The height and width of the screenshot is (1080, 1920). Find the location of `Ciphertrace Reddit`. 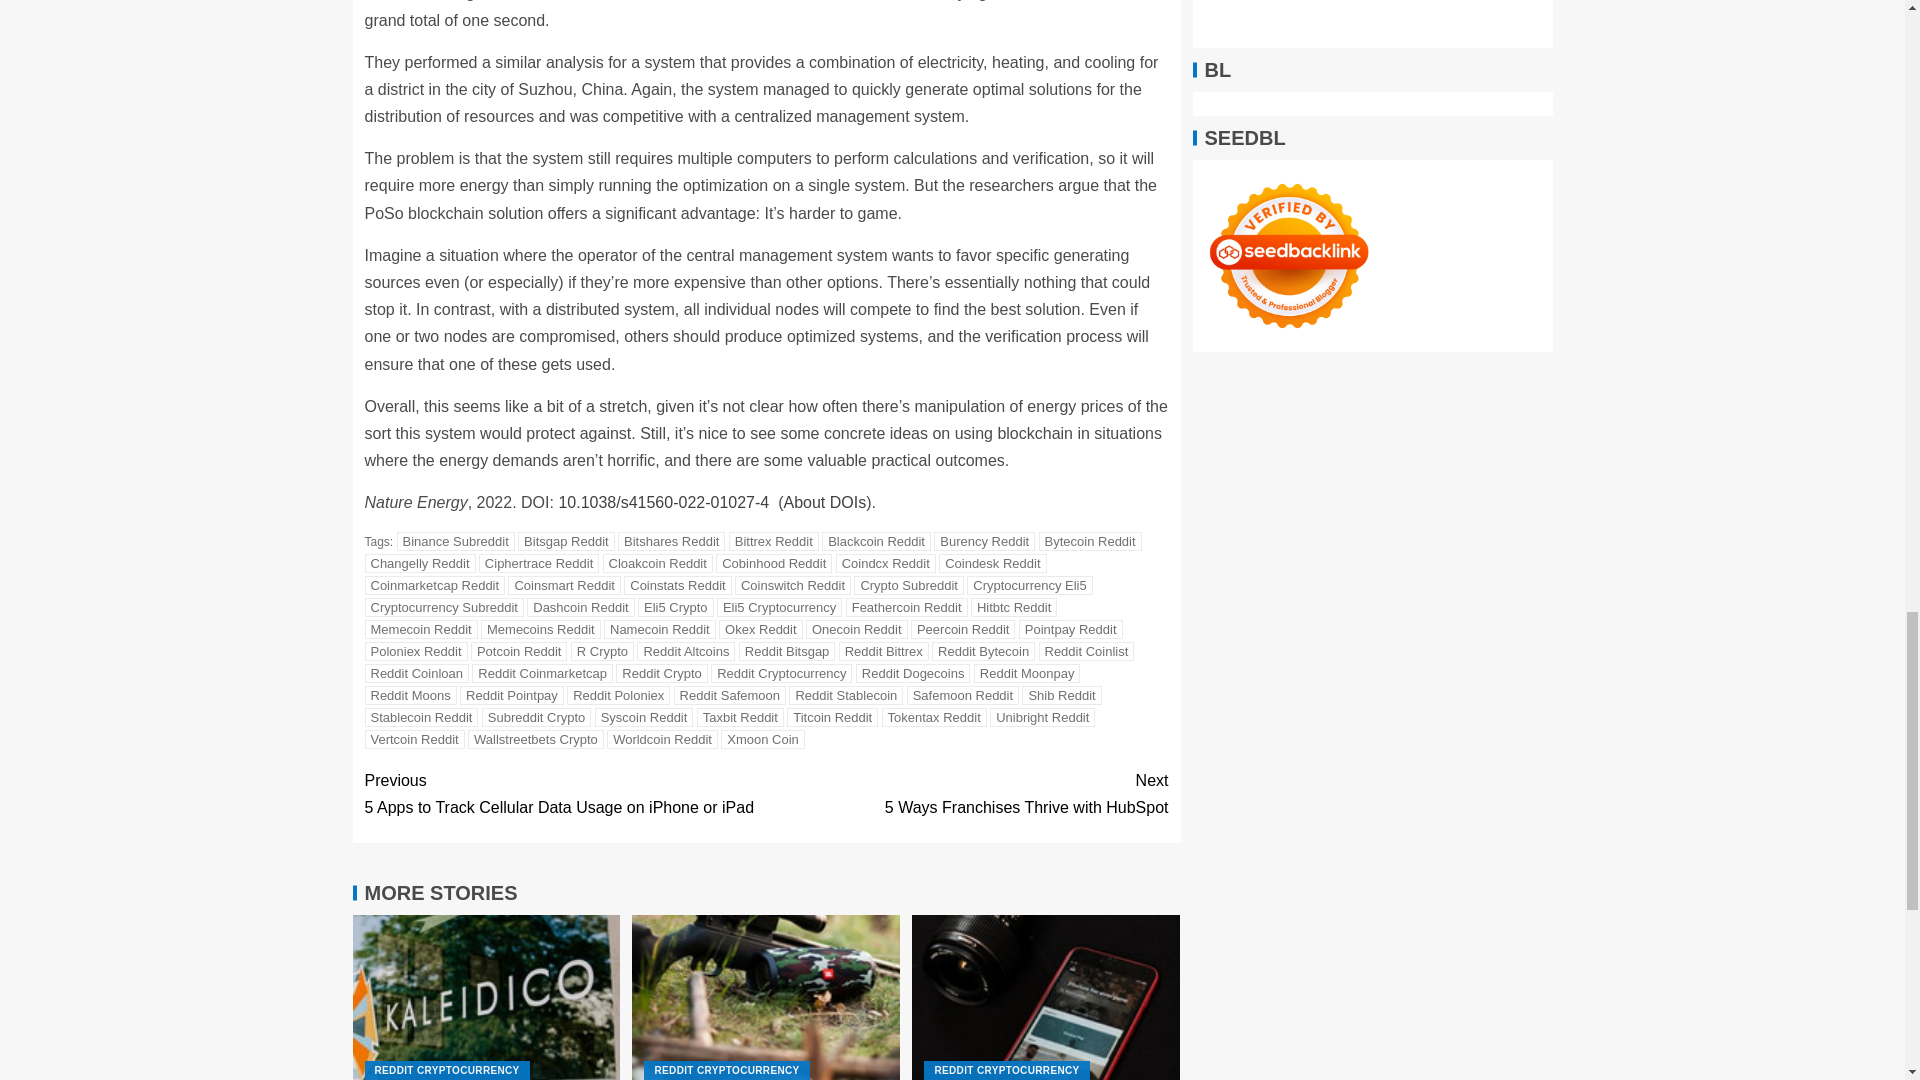

Ciphertrace Reddit is located at coordinates (538, 564).